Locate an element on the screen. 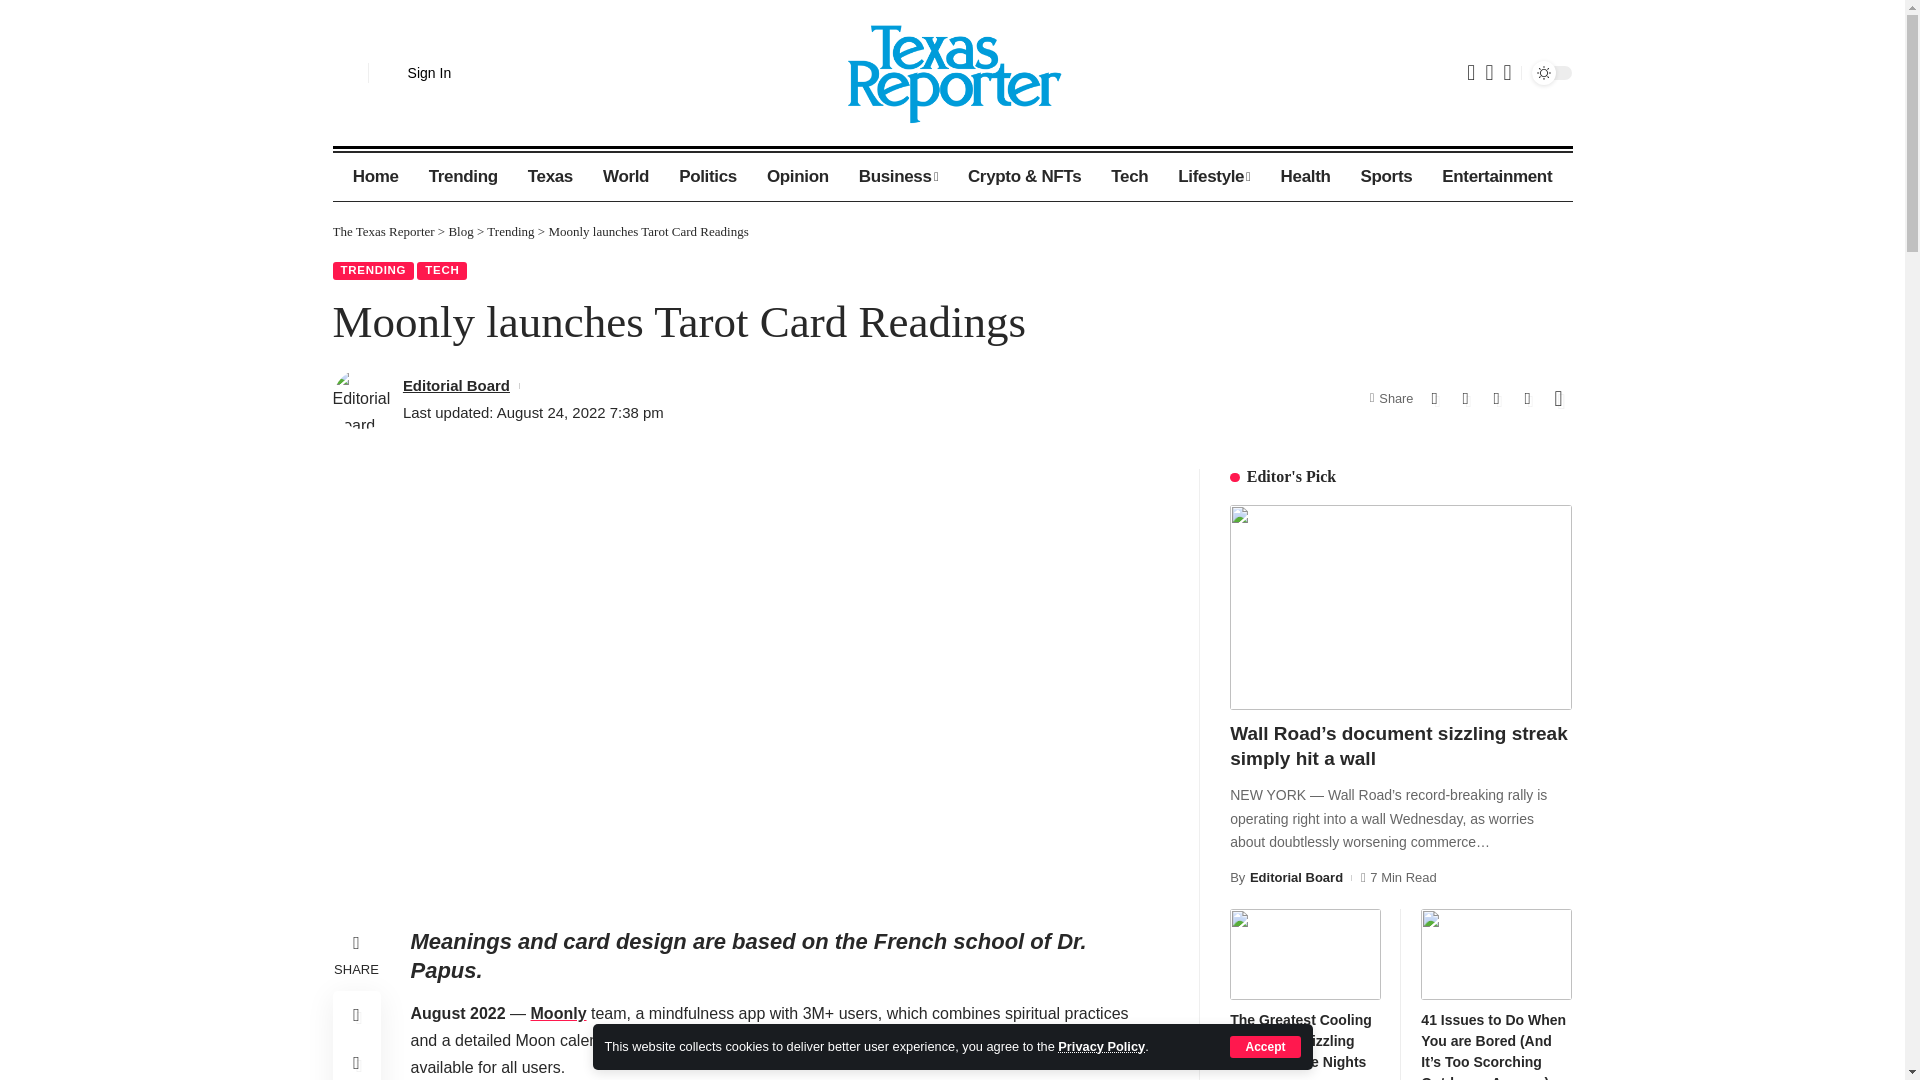 Image resolution: width=1920 pixels, height=1080 pixels. Accept is located at coordinates (1264, 1046).